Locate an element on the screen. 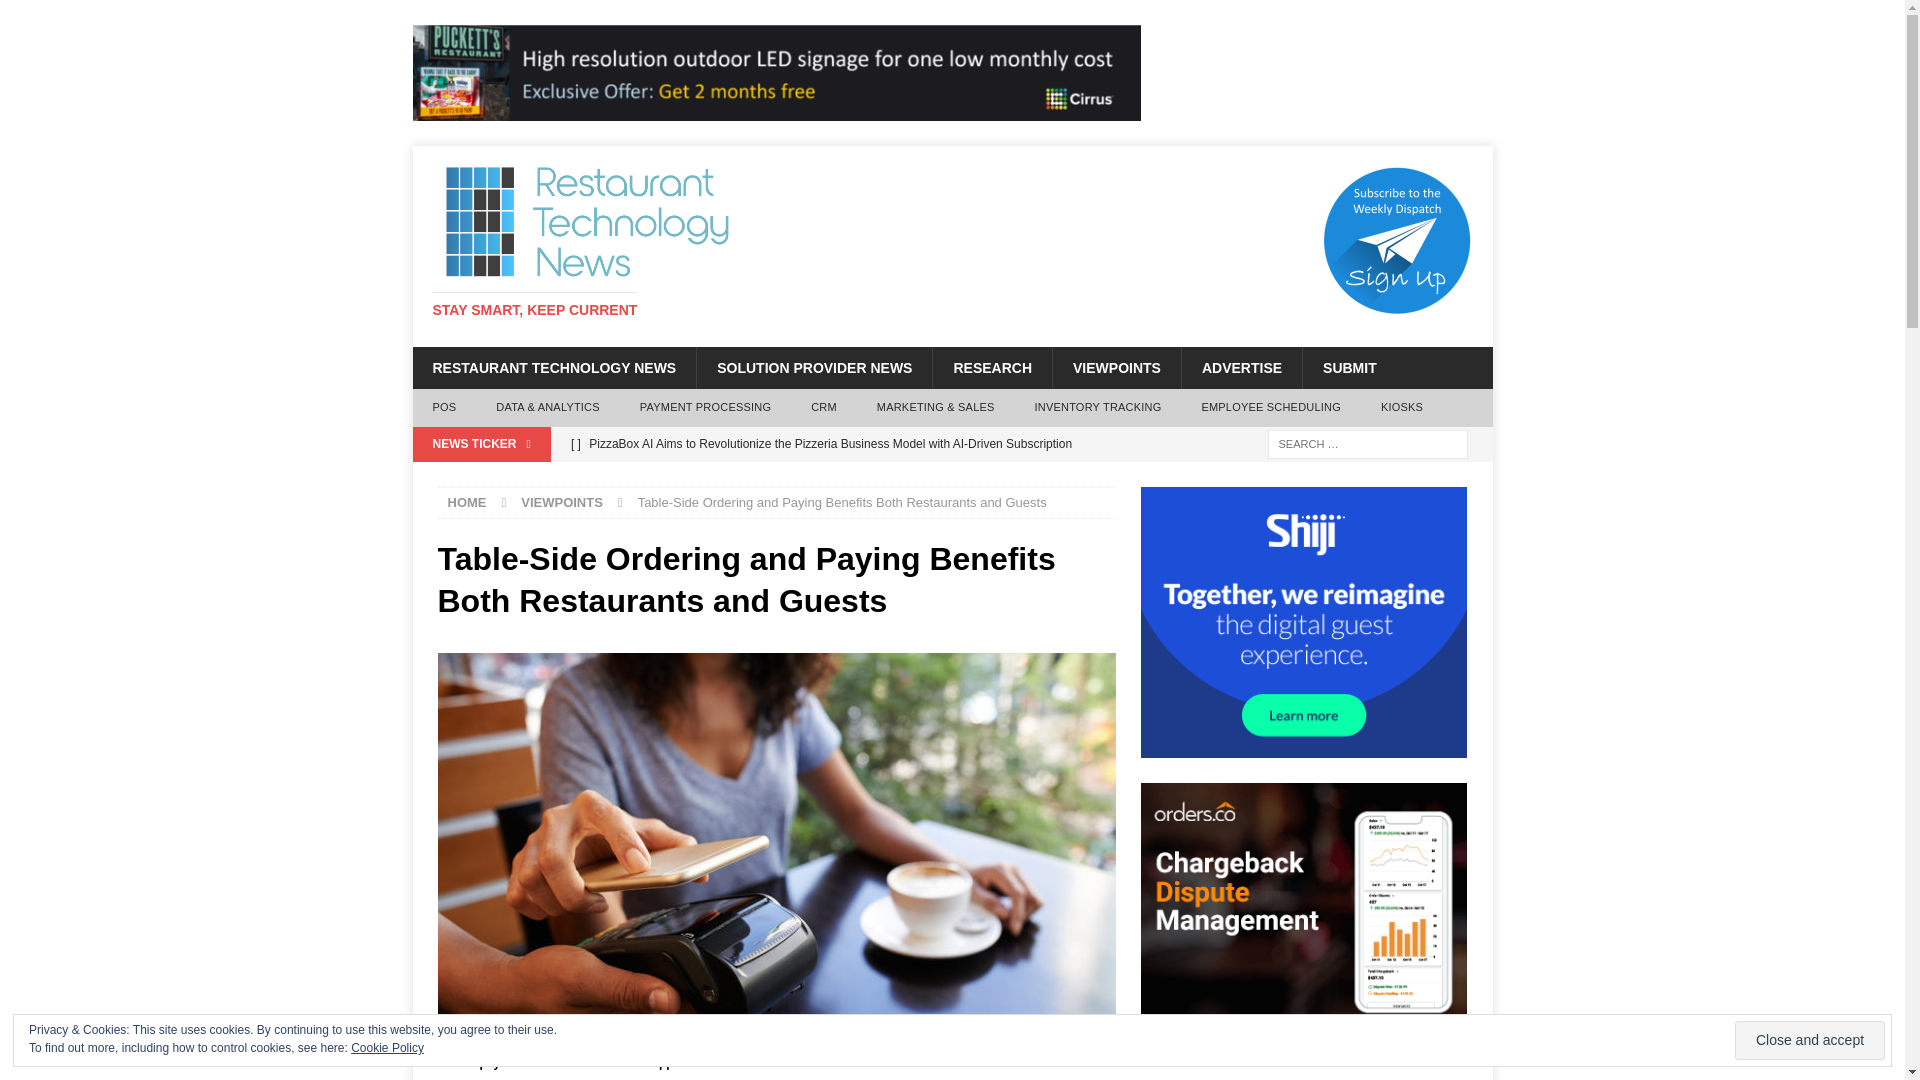 This screenshot has height=1080, width=1920. SUBMIT is located at coordinates (1349, 367).